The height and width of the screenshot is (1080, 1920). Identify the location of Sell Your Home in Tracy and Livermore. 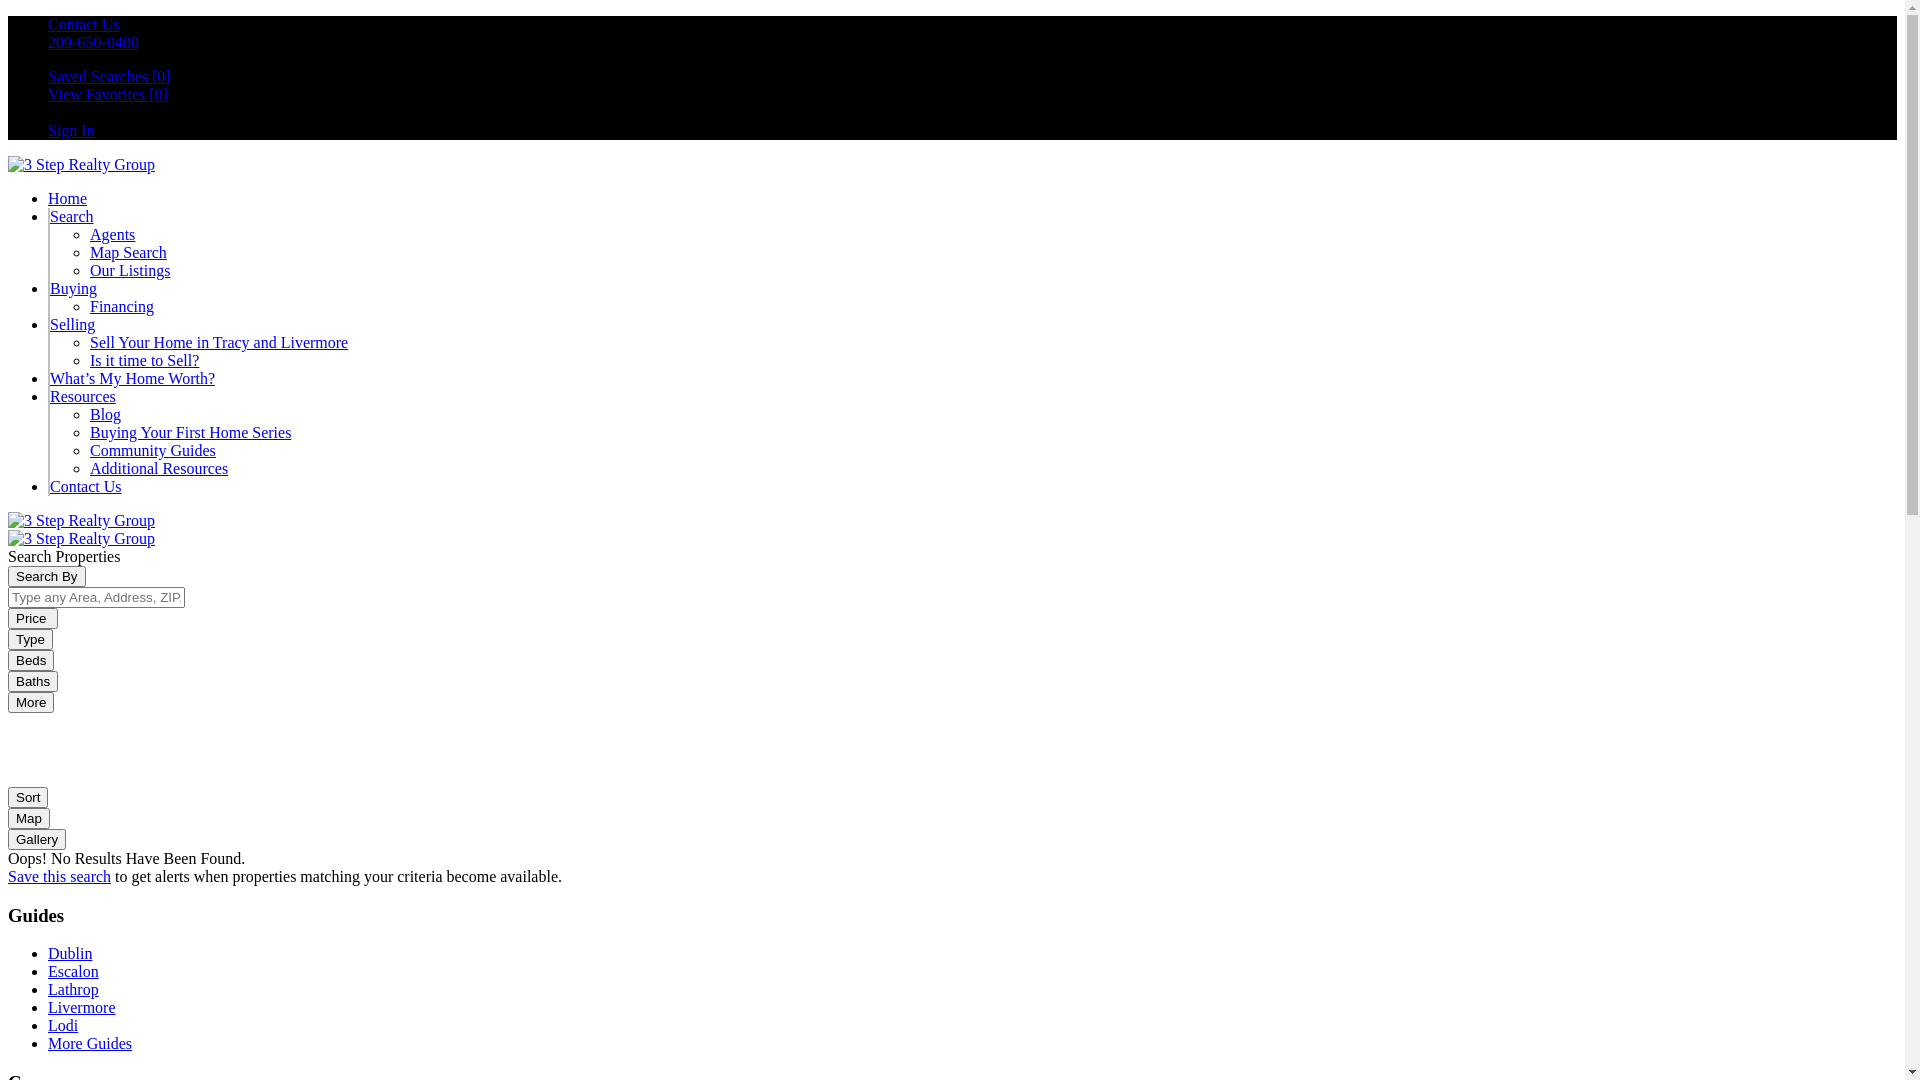
(219, 342).